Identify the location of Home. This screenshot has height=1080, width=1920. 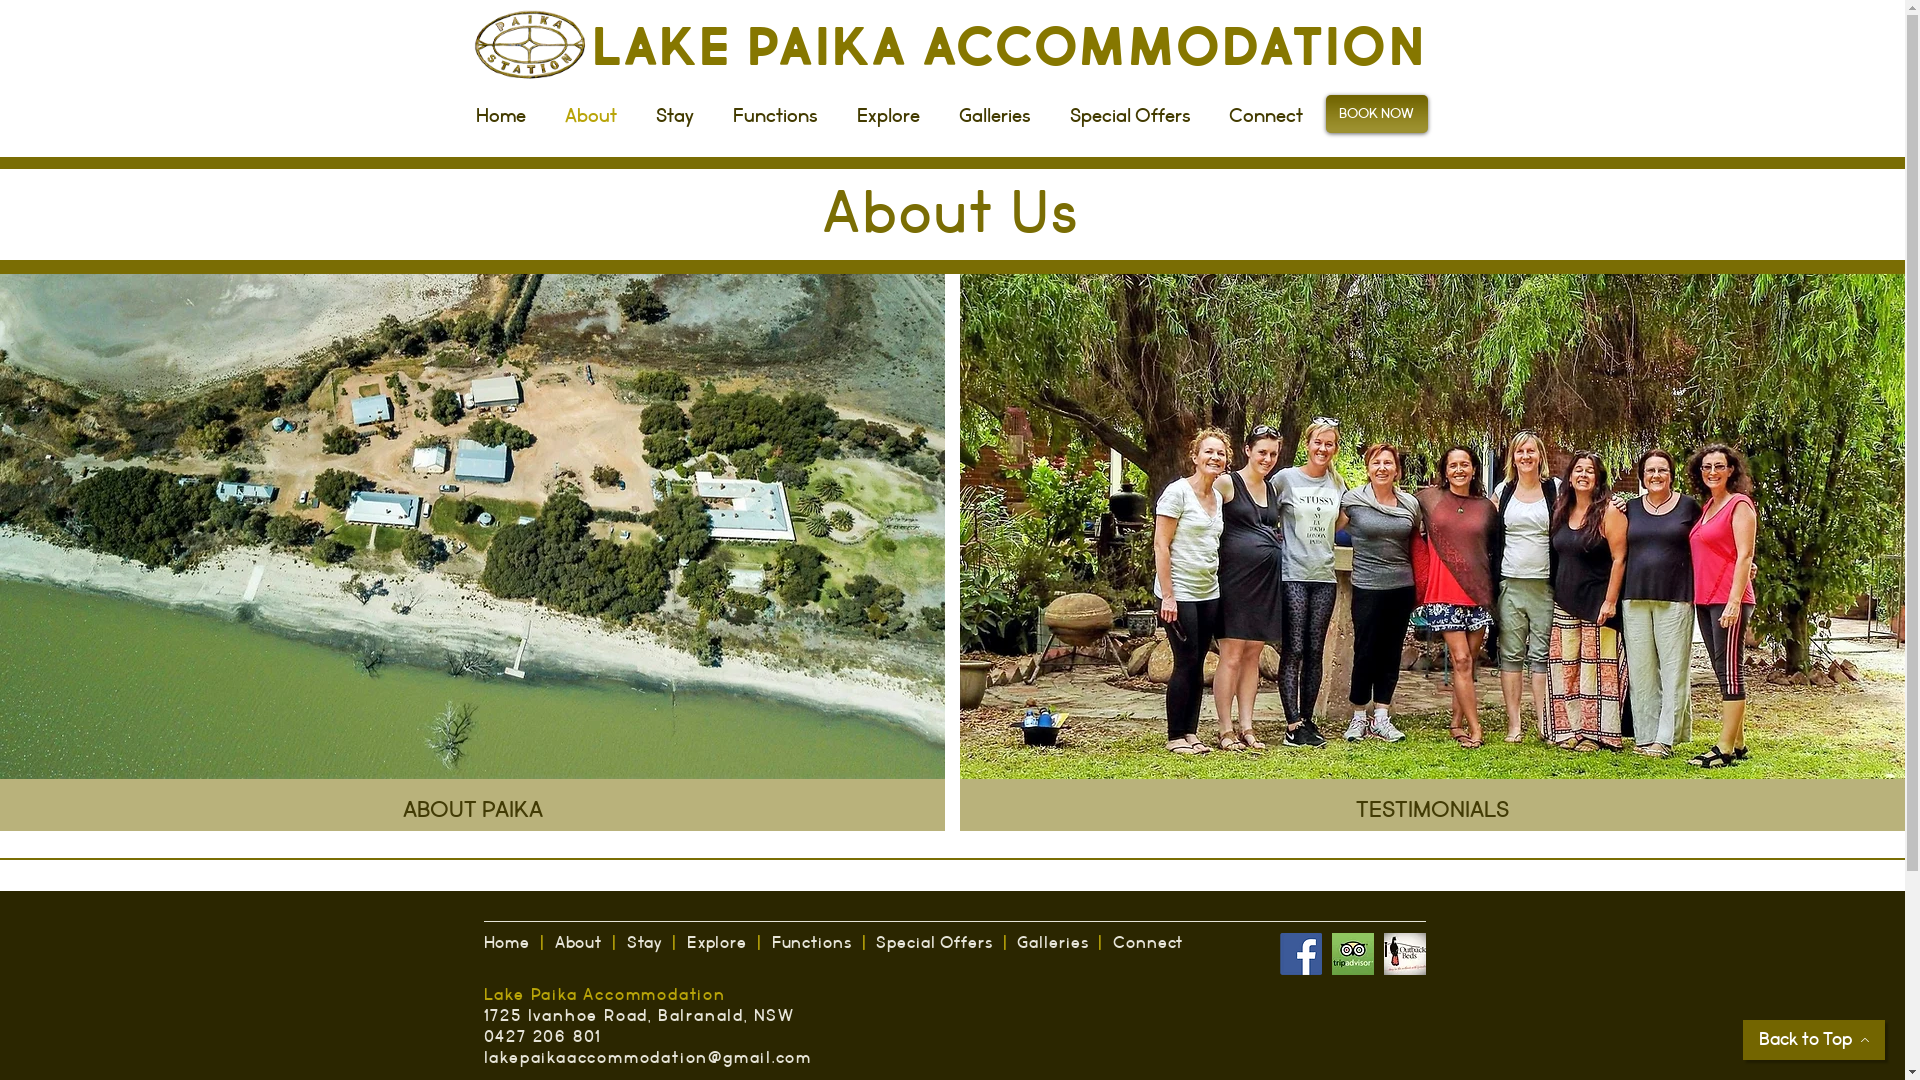
(504, 114).